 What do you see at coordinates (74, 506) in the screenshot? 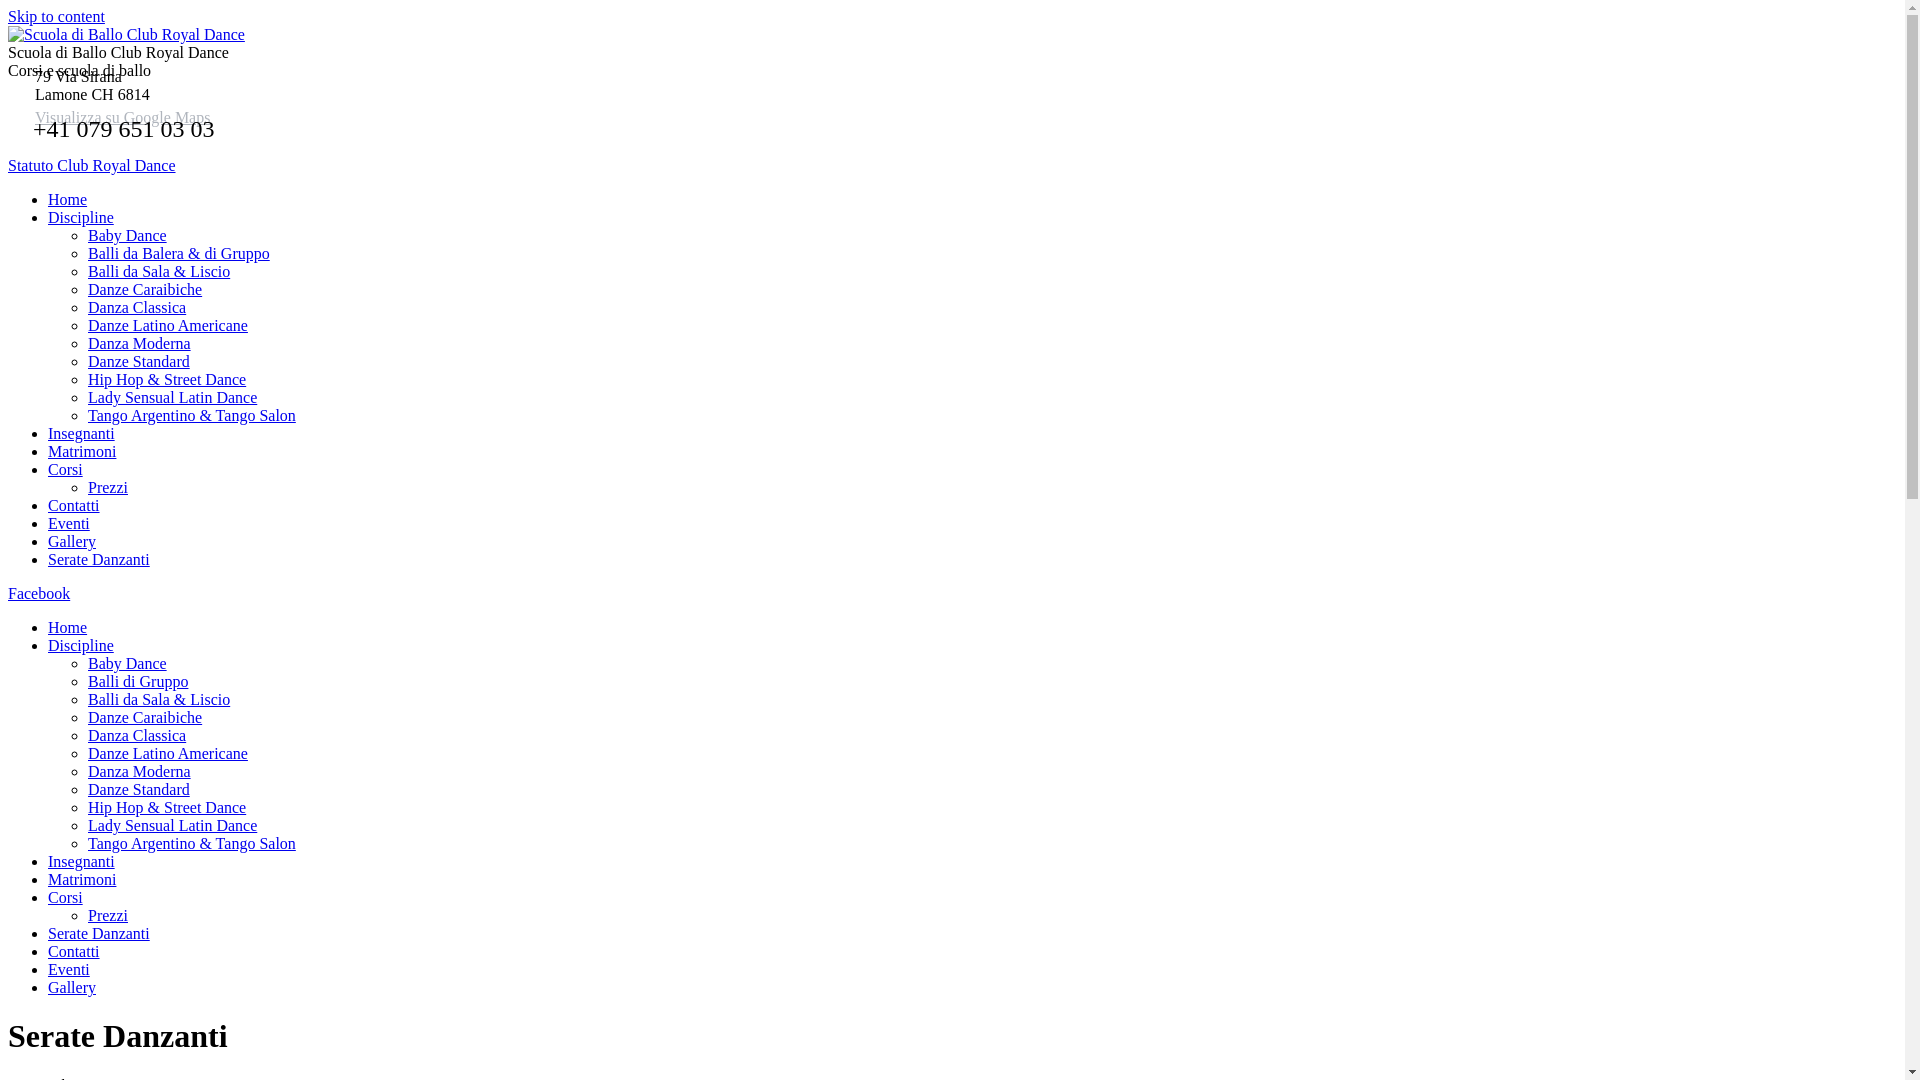
I see `Contatti` at bounding box center [74, 506].